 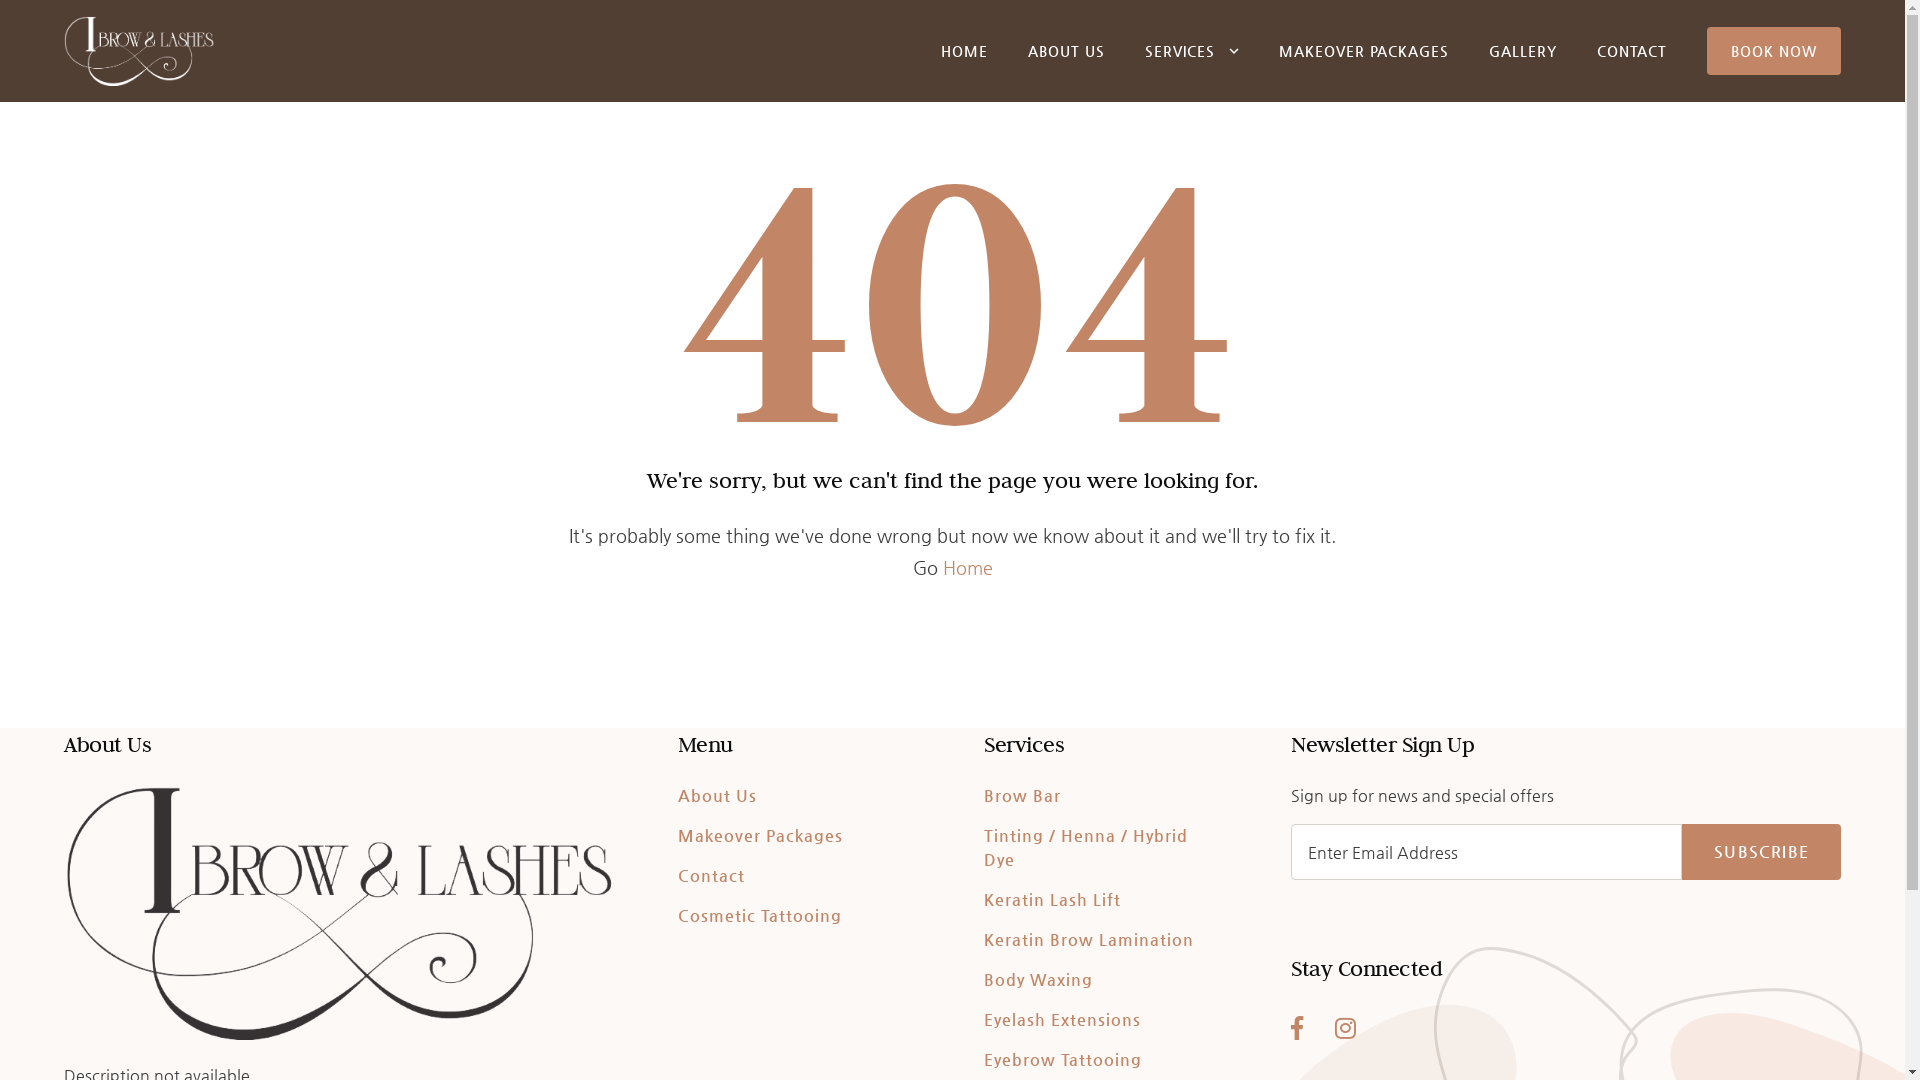 What do you see at coordinates (1069, 1020) in the screenshot?
I see `Eyelash Extensions` at bounding box center [1069, 1020].